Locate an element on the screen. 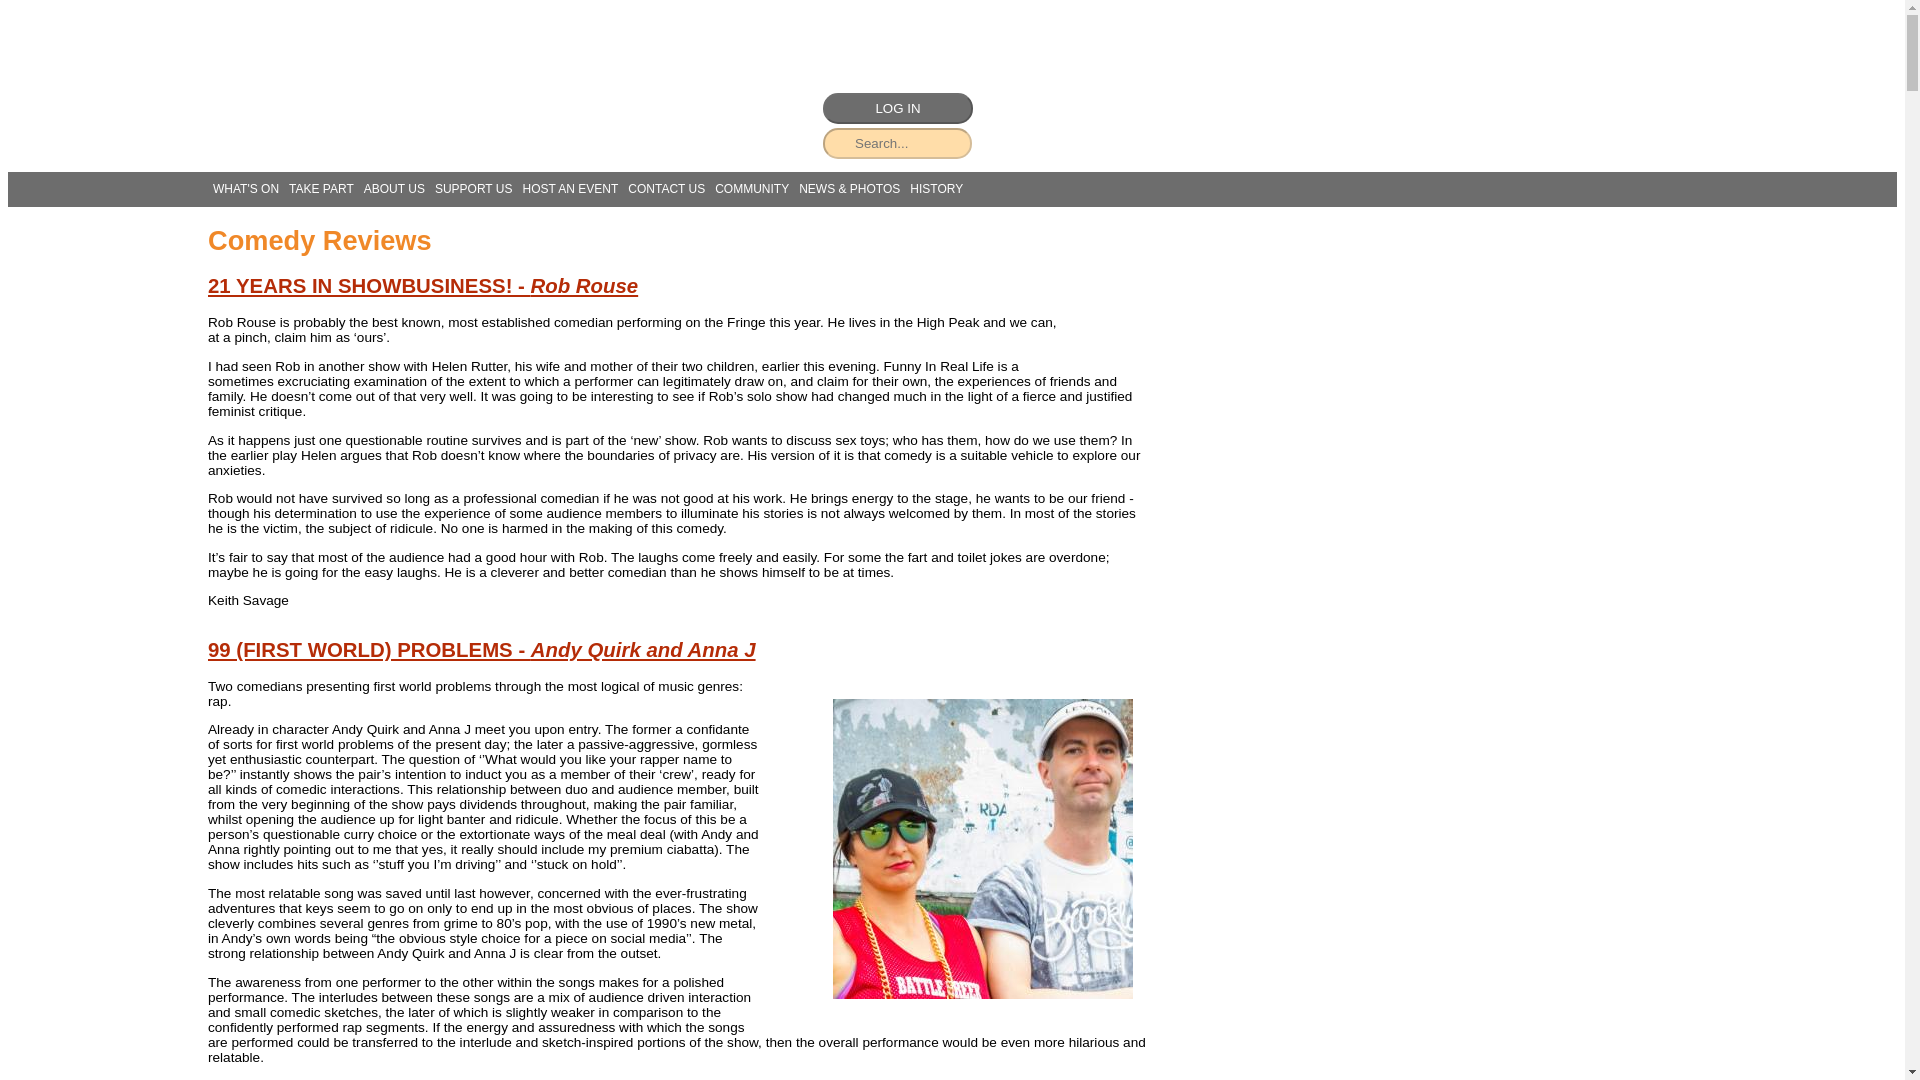 This screenshot has width=1920, height=1080. CONTACT US is located at coordinates (666, 189).